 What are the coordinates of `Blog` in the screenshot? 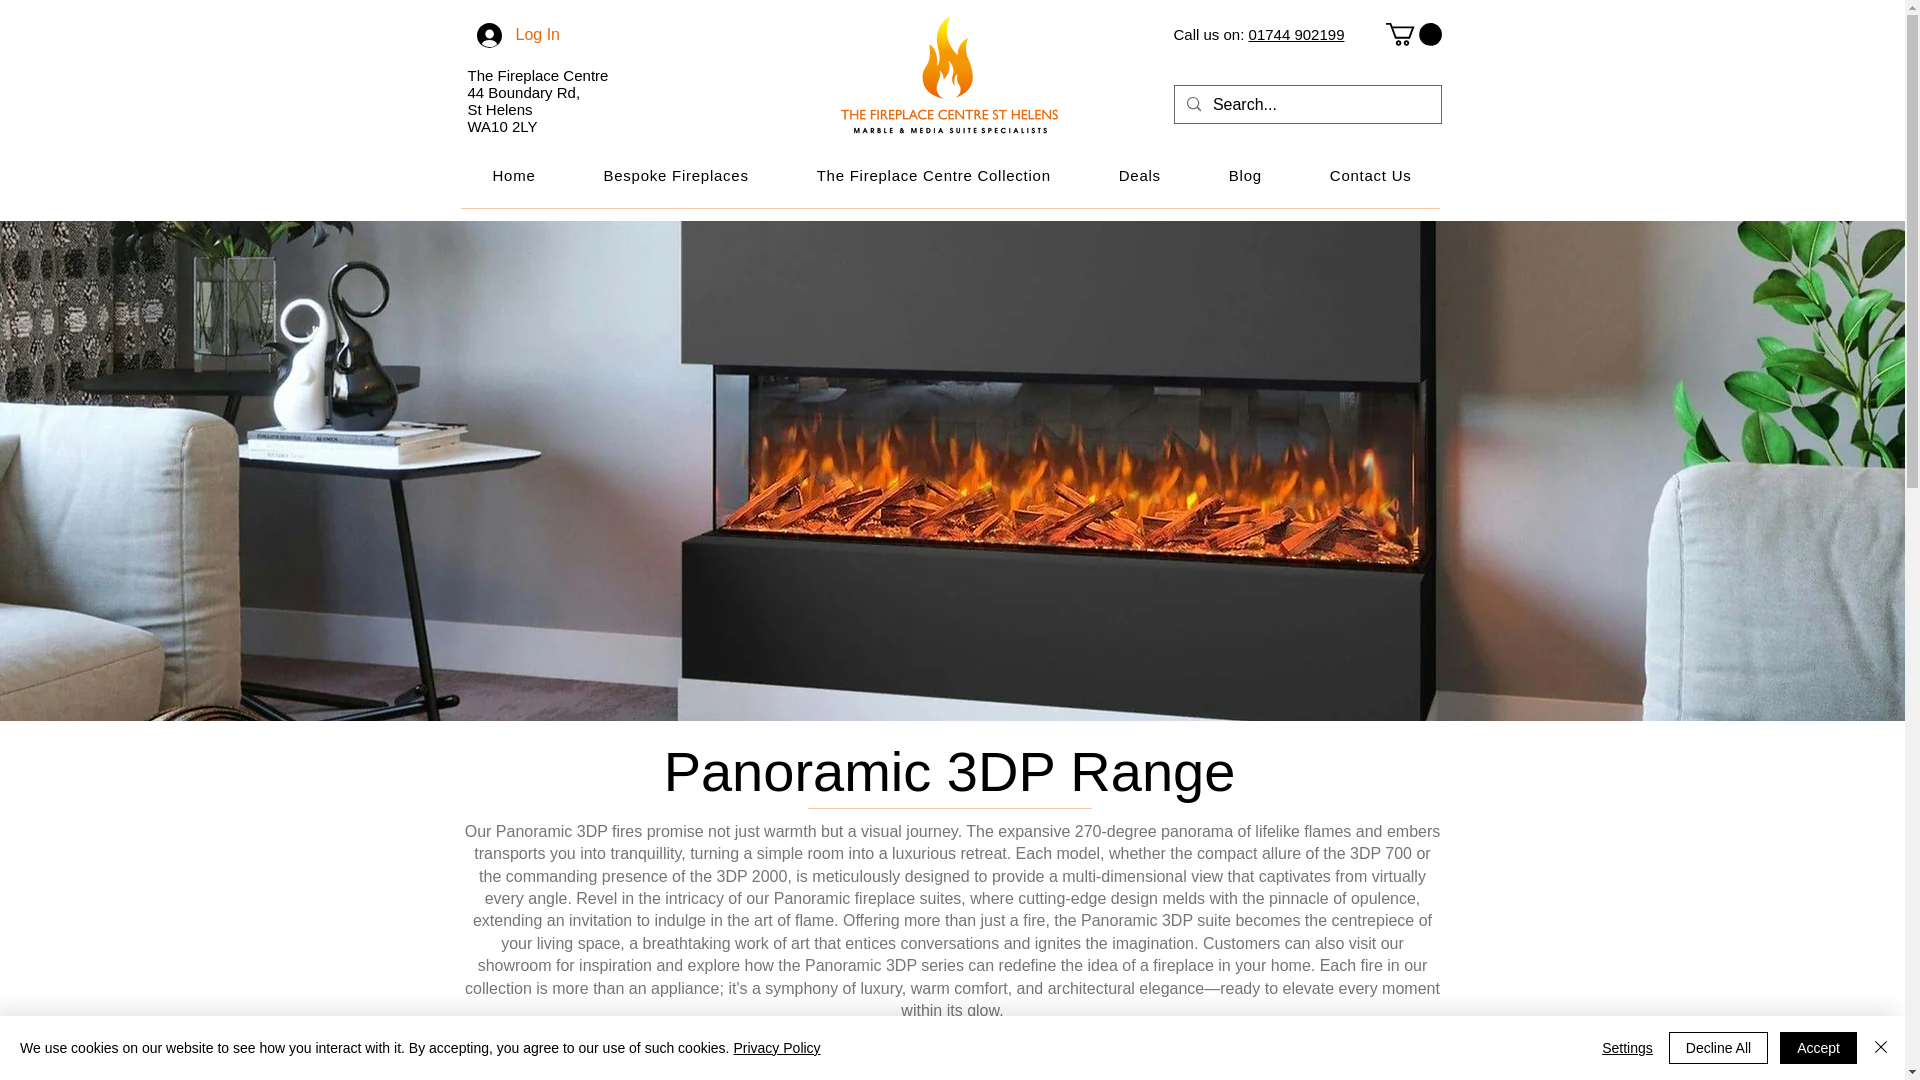 It's located at (1245, 175).